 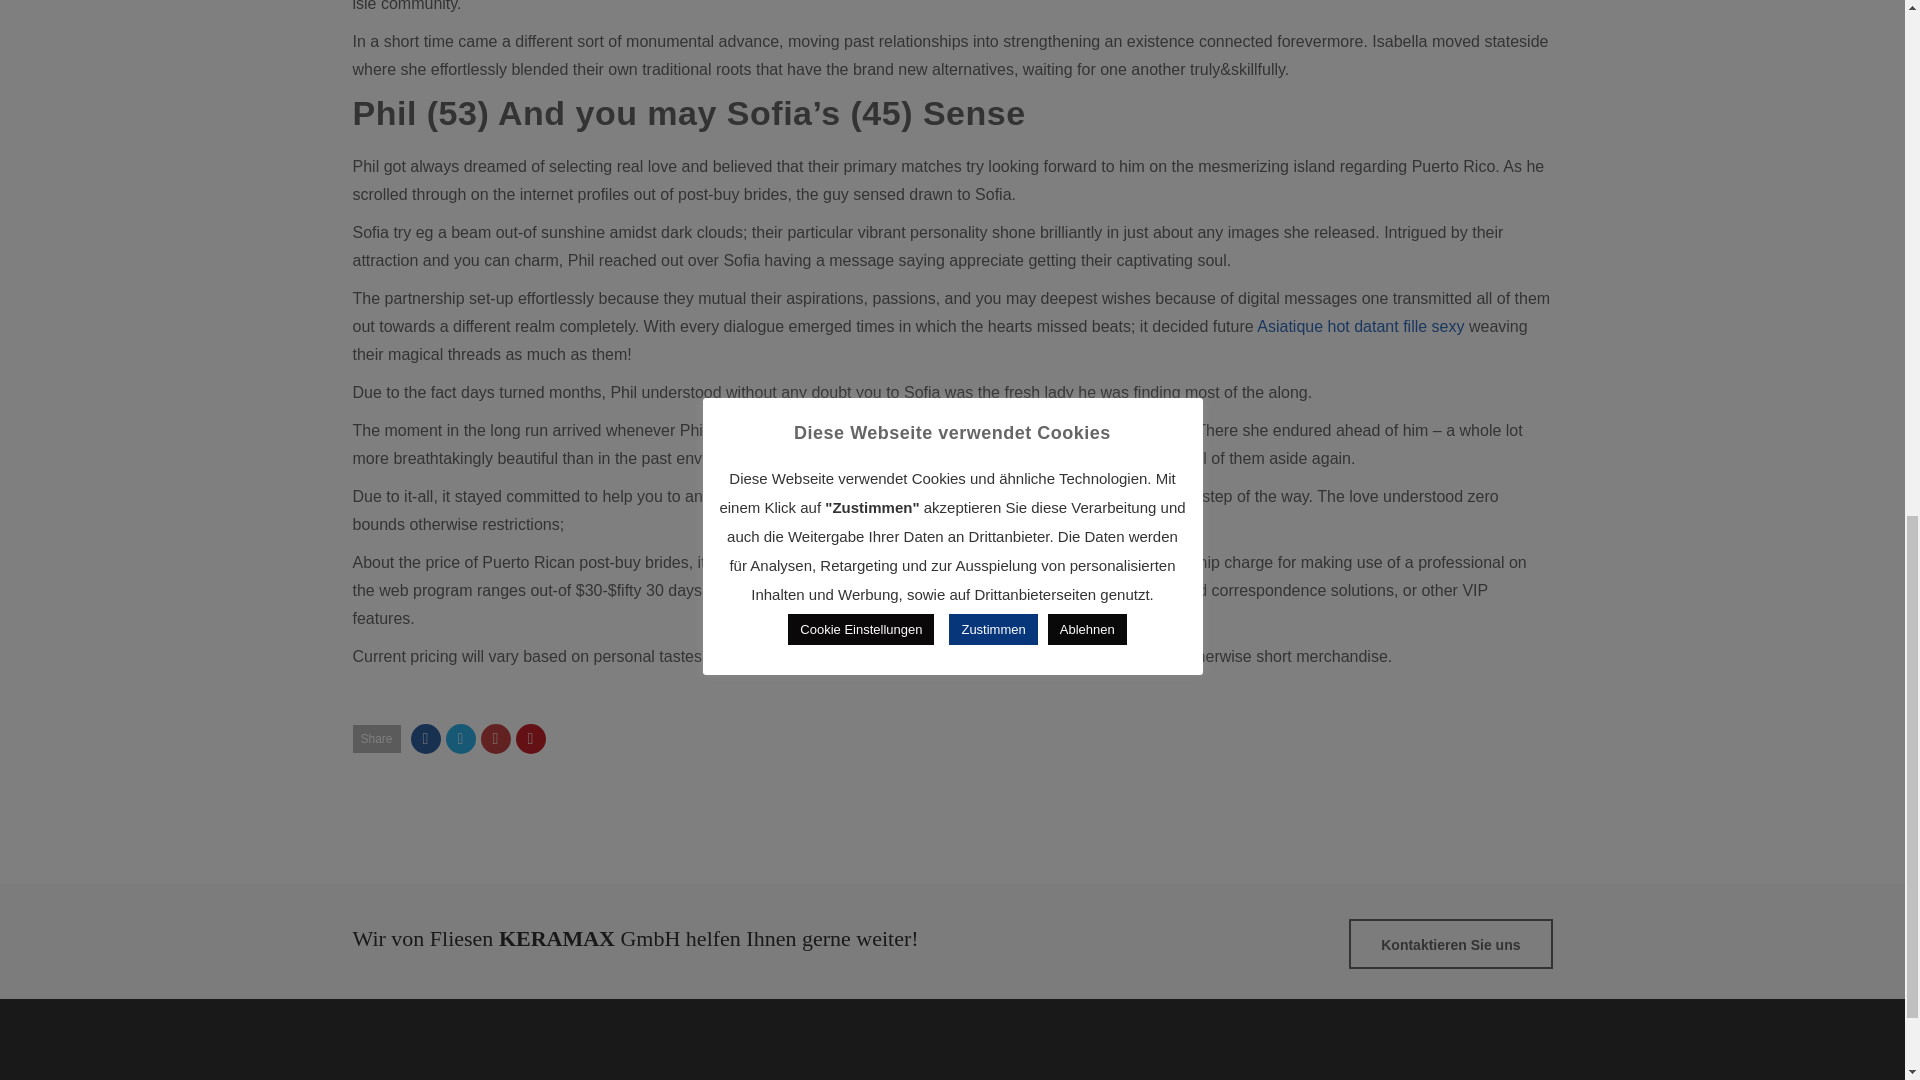 I want to click on KERAMAX, so click(x=434, y=1076).